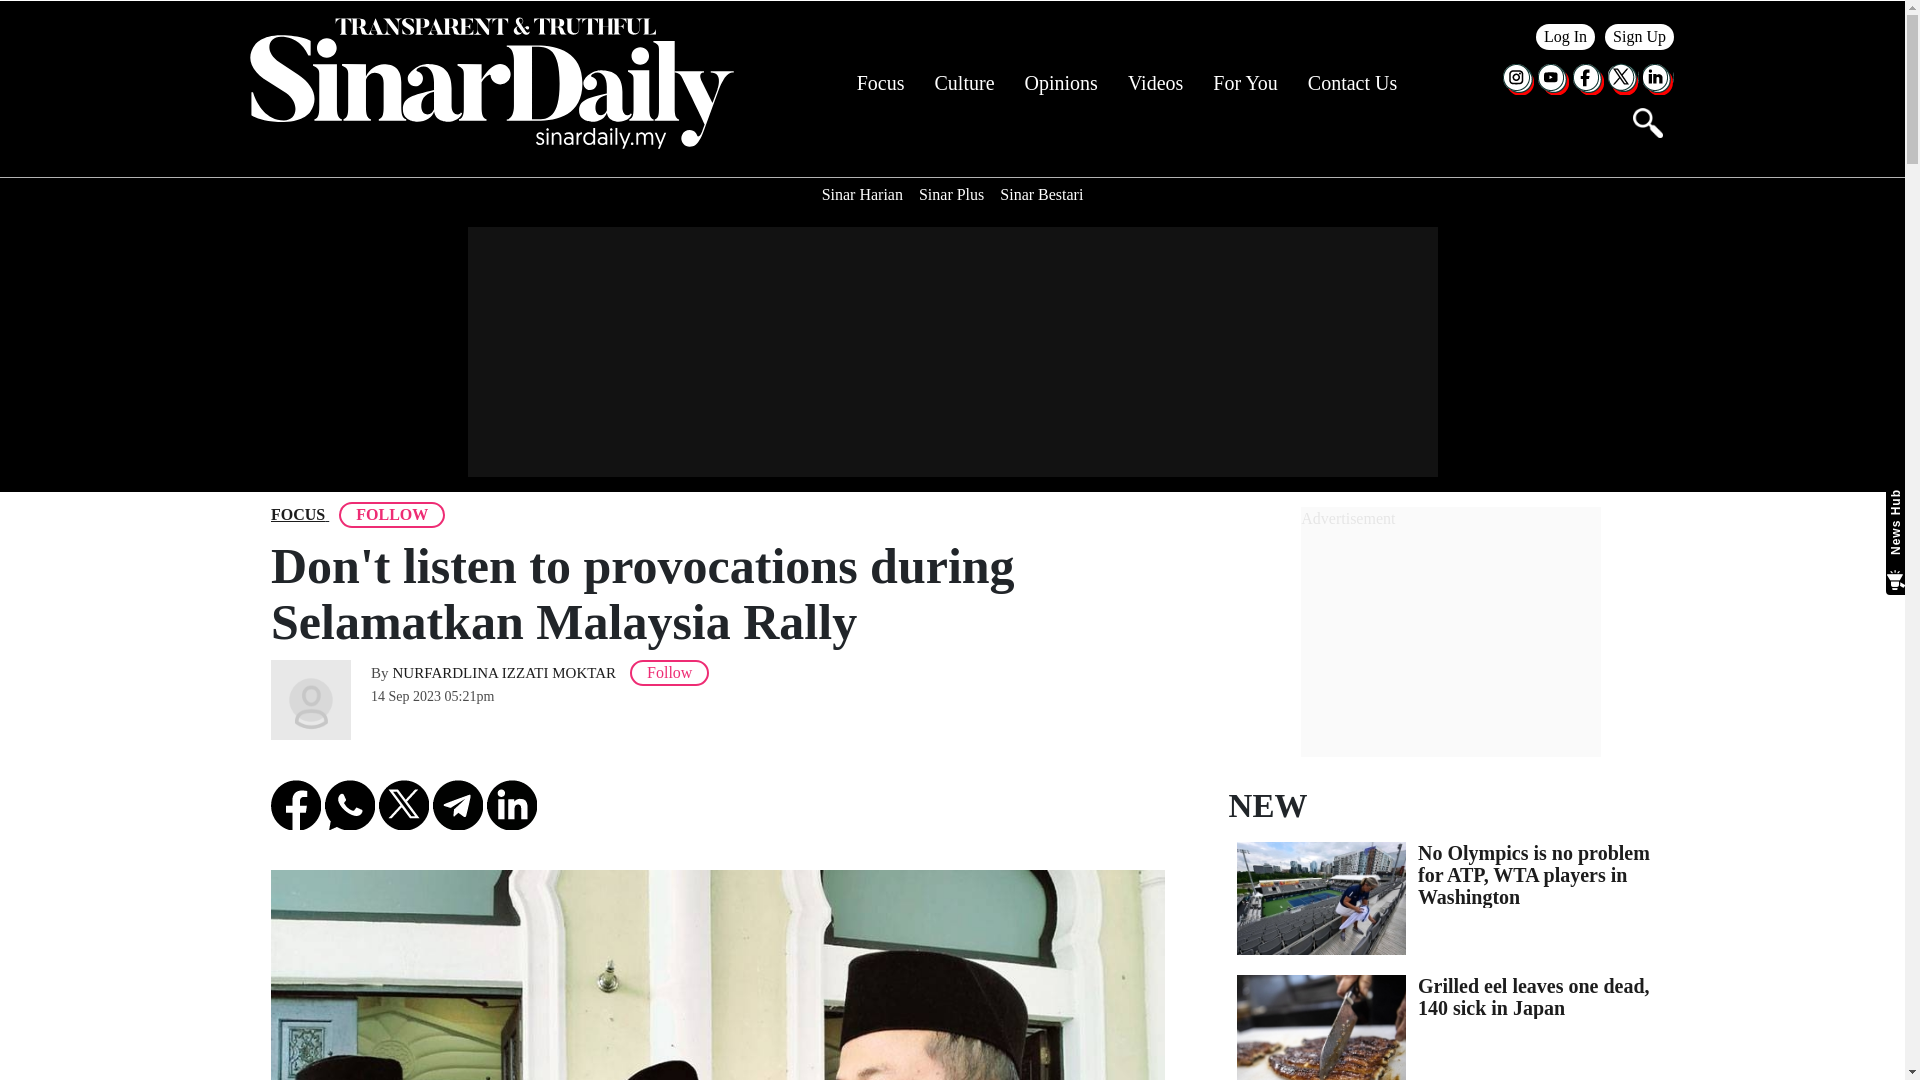  Describe the element at coordinates (964, 83) in the screenshot. I see `Culture` at that location.